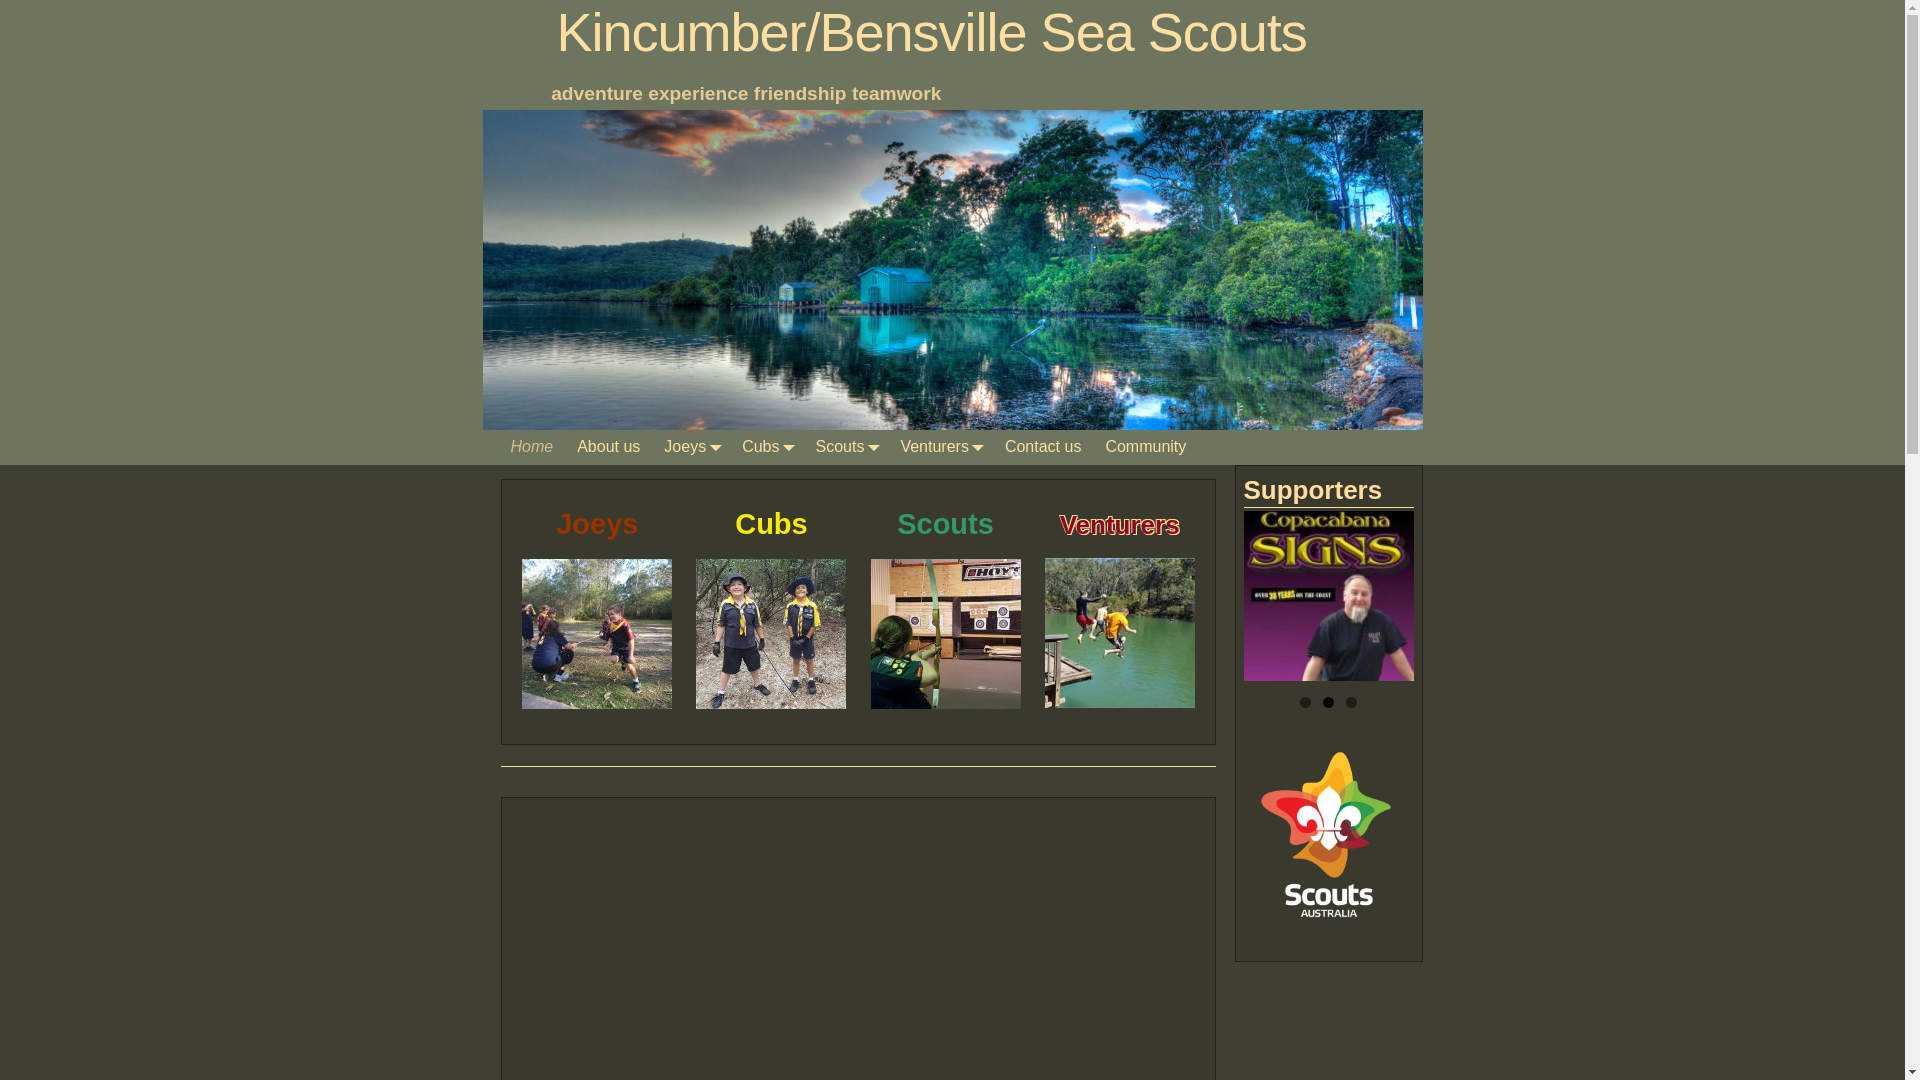  I want to click on Contact us, so click(1043, 448).